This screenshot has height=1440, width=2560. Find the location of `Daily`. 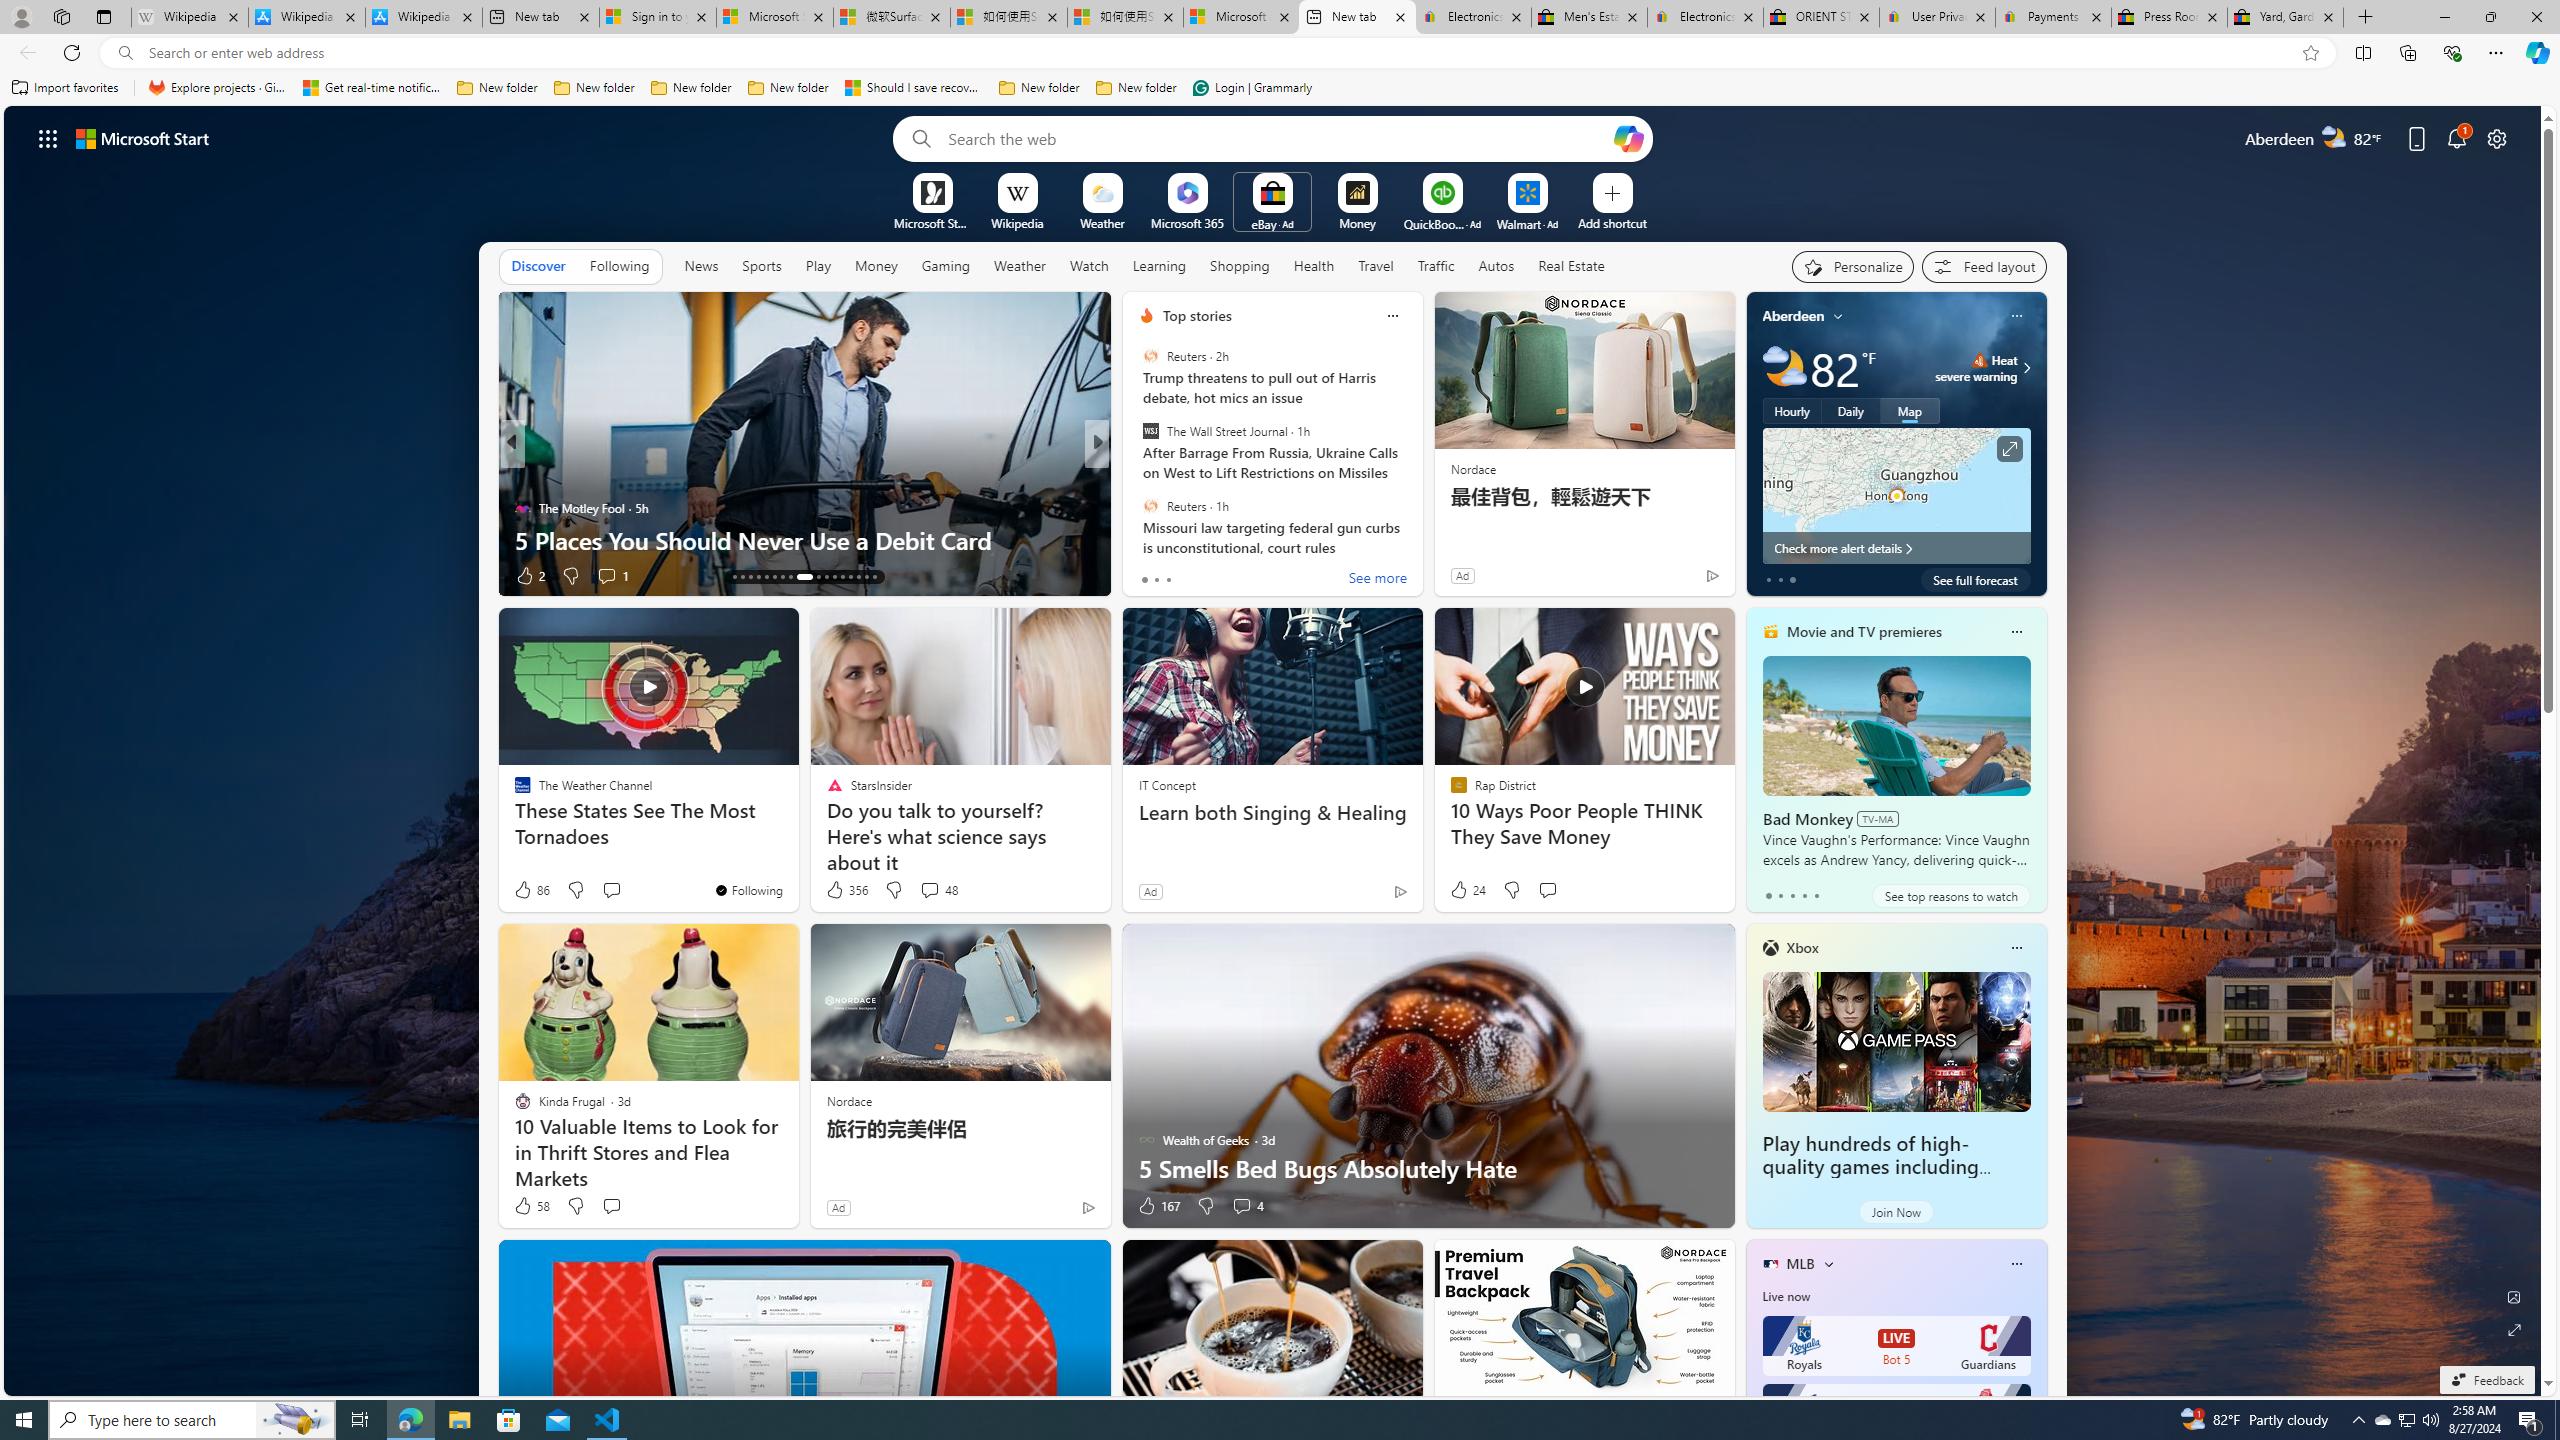

Daily is located at coordinates (1850, 410).